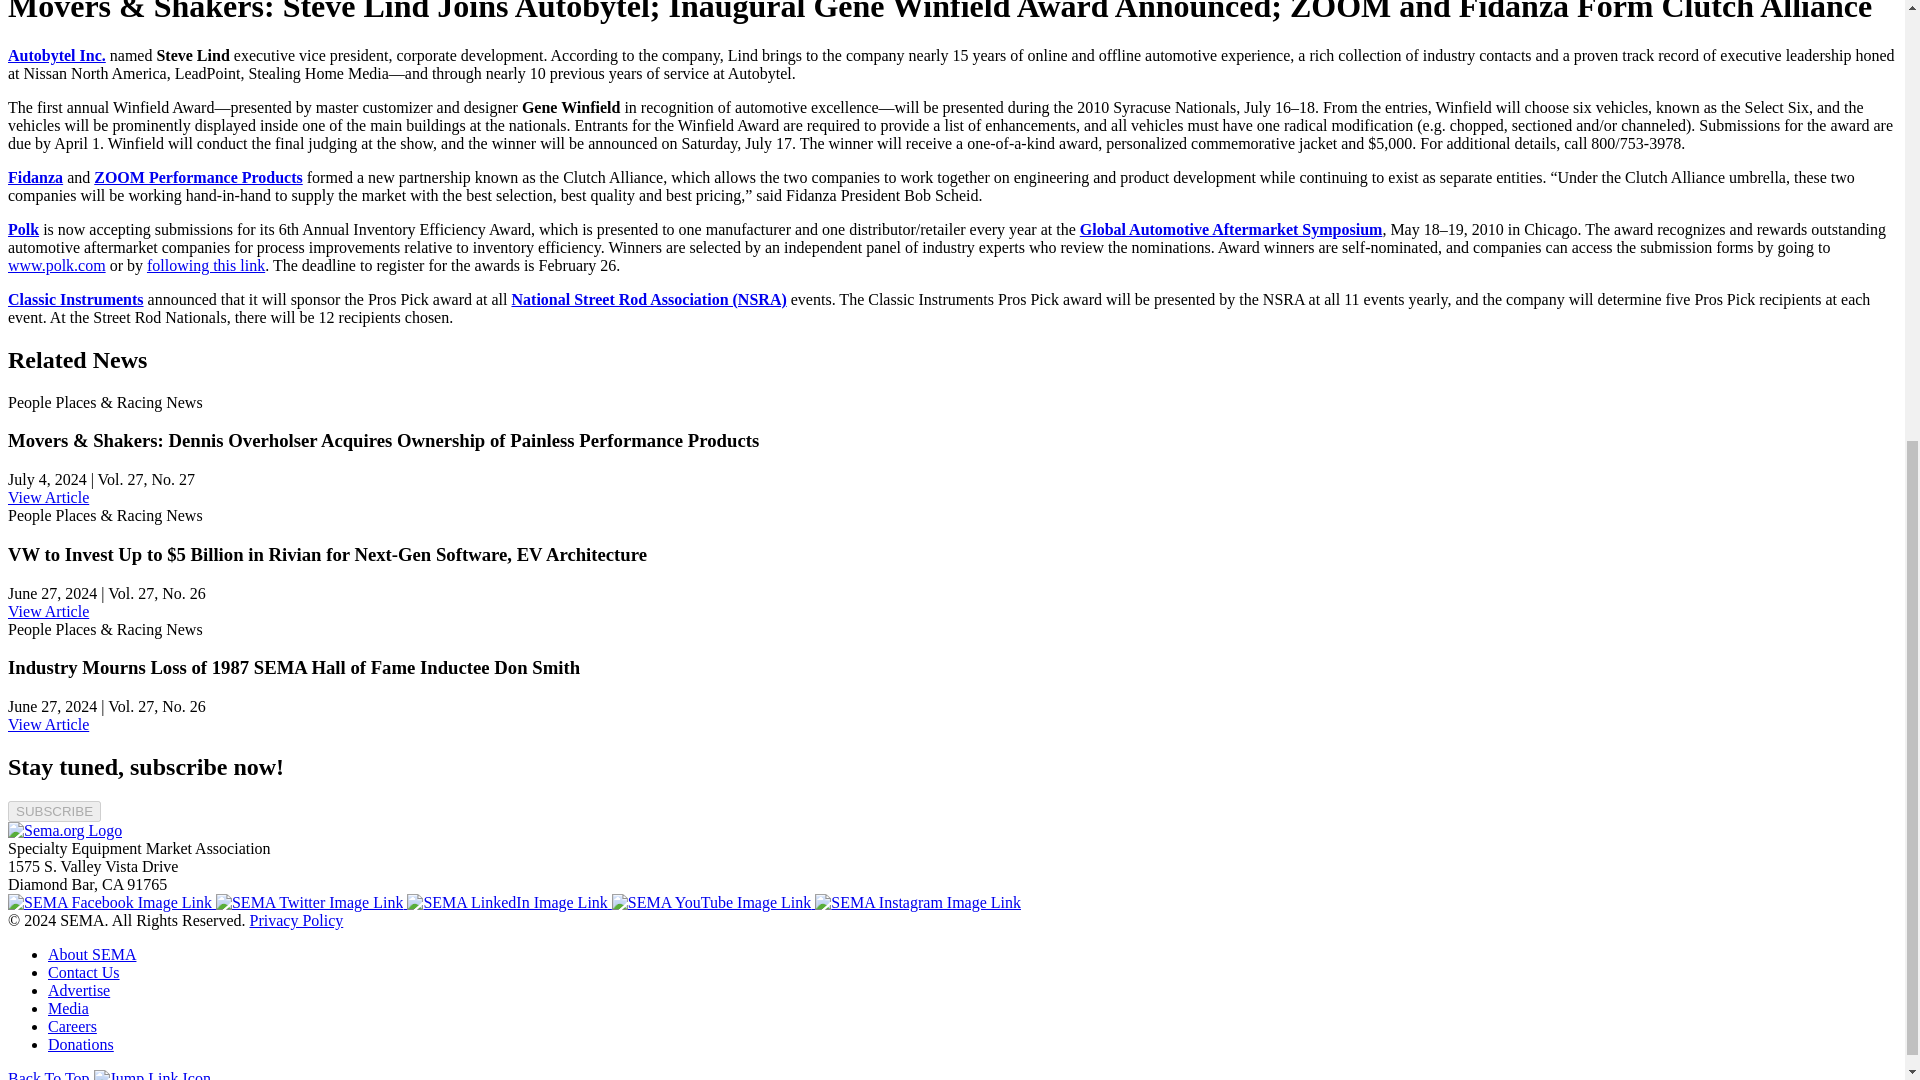  What do you see at coordinates (48, 498) in the screenshot?
I see `View Article` at bounding box center [48, 498].